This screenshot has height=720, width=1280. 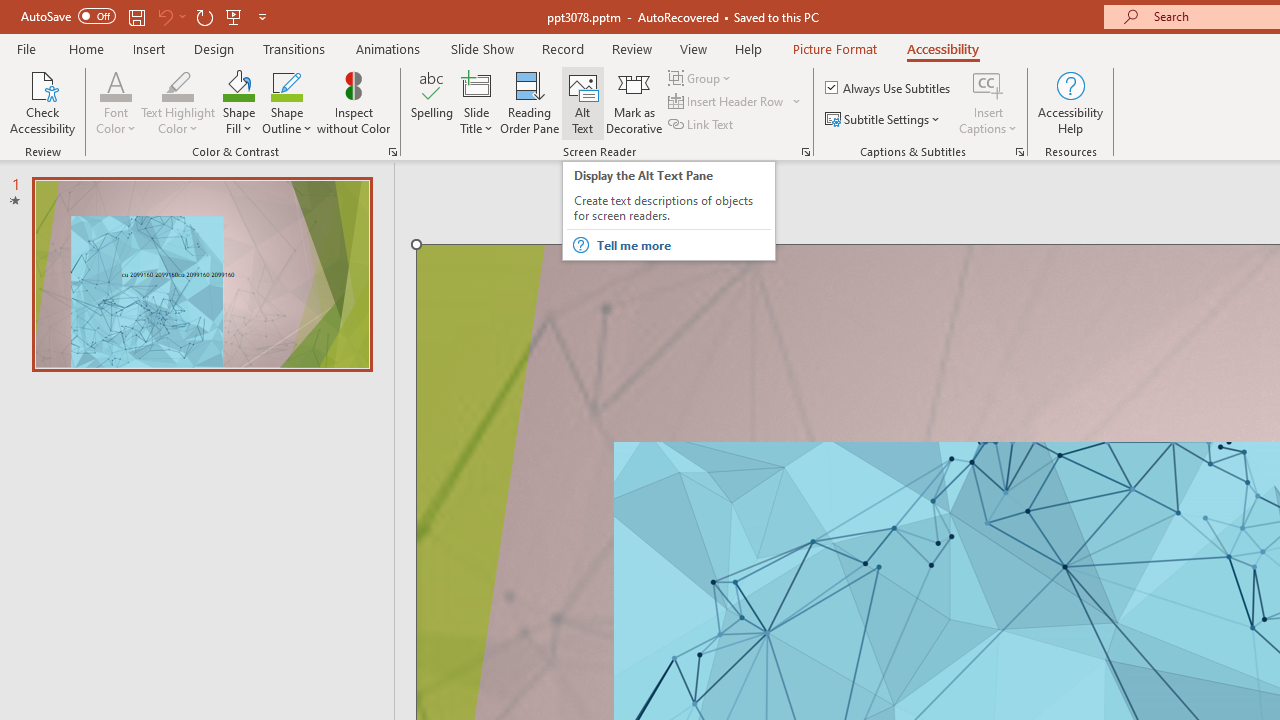 I want to click on Color & Contrast, so click(x=392, y=152).